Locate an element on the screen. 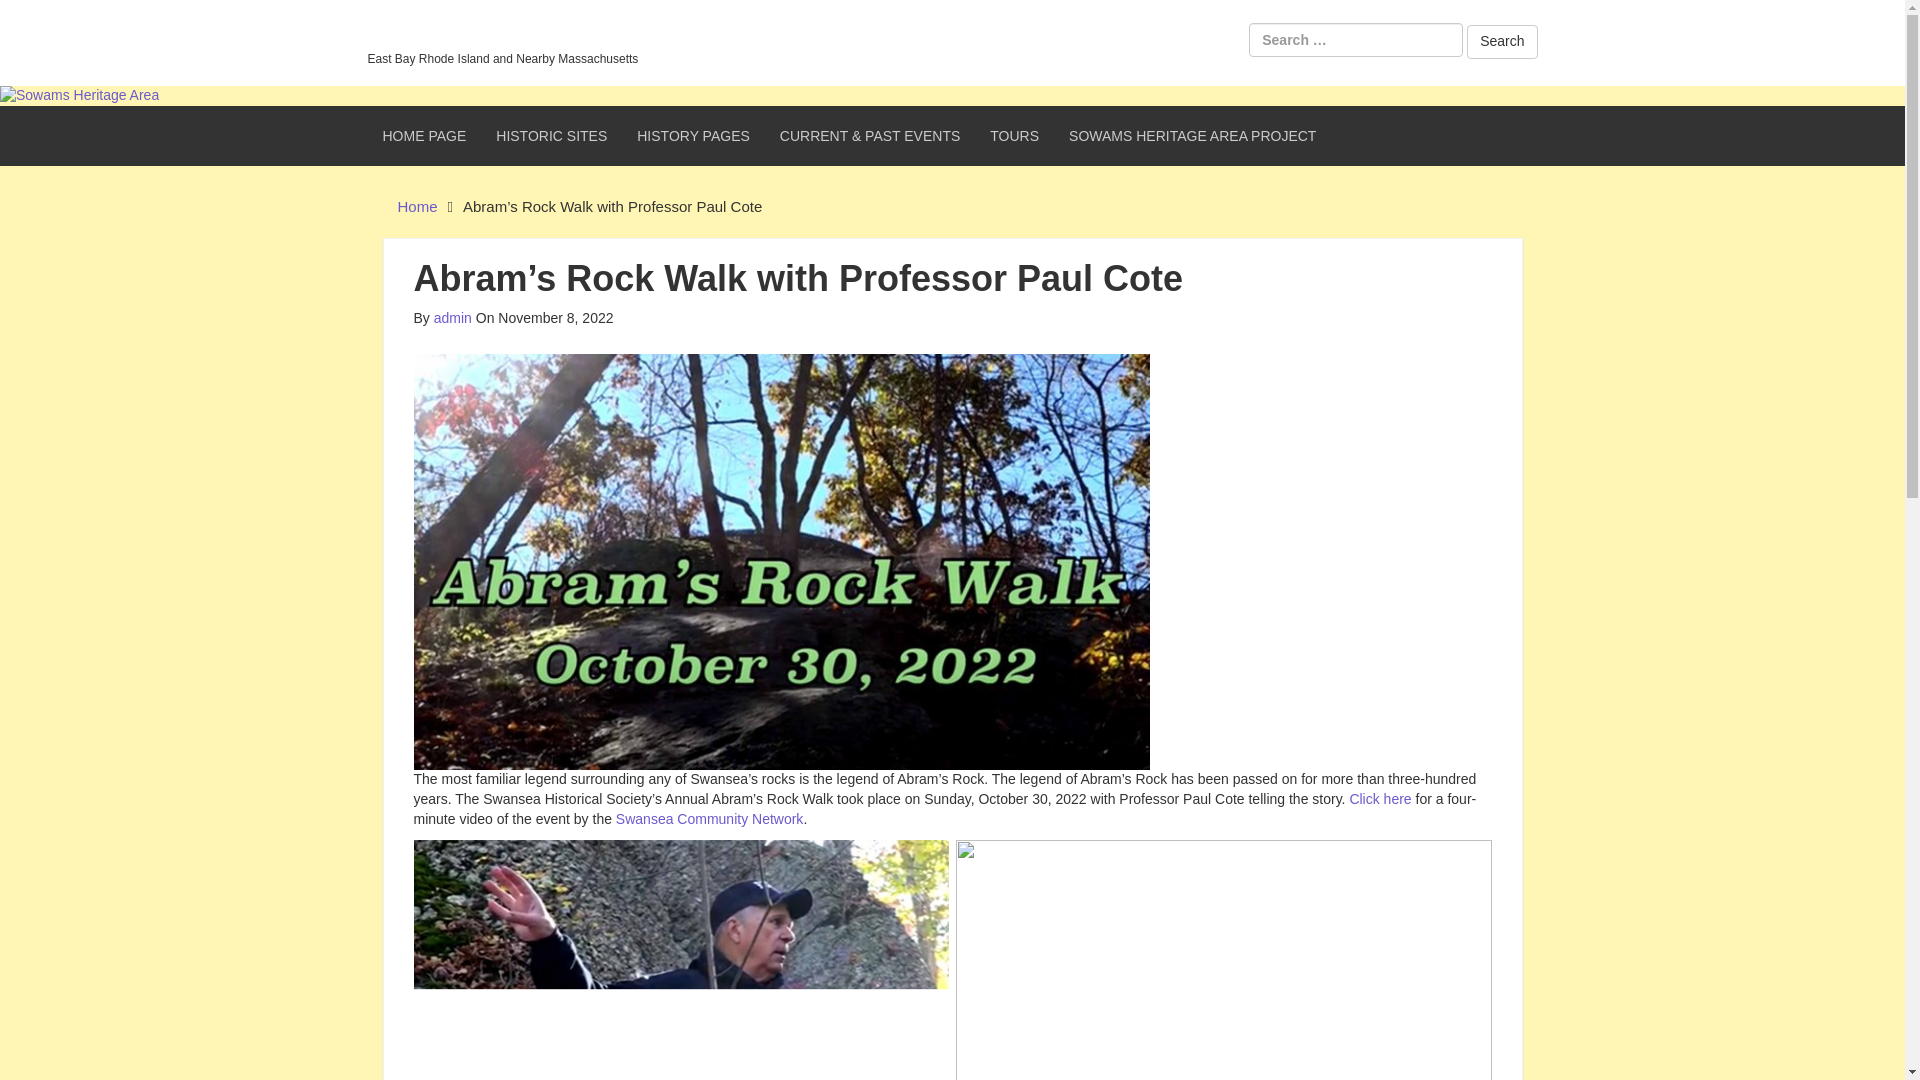 Image resolution: width=1920 pixels, height=1080 pixels. Sowams Heritage Area is located at coordinates (80, 94).